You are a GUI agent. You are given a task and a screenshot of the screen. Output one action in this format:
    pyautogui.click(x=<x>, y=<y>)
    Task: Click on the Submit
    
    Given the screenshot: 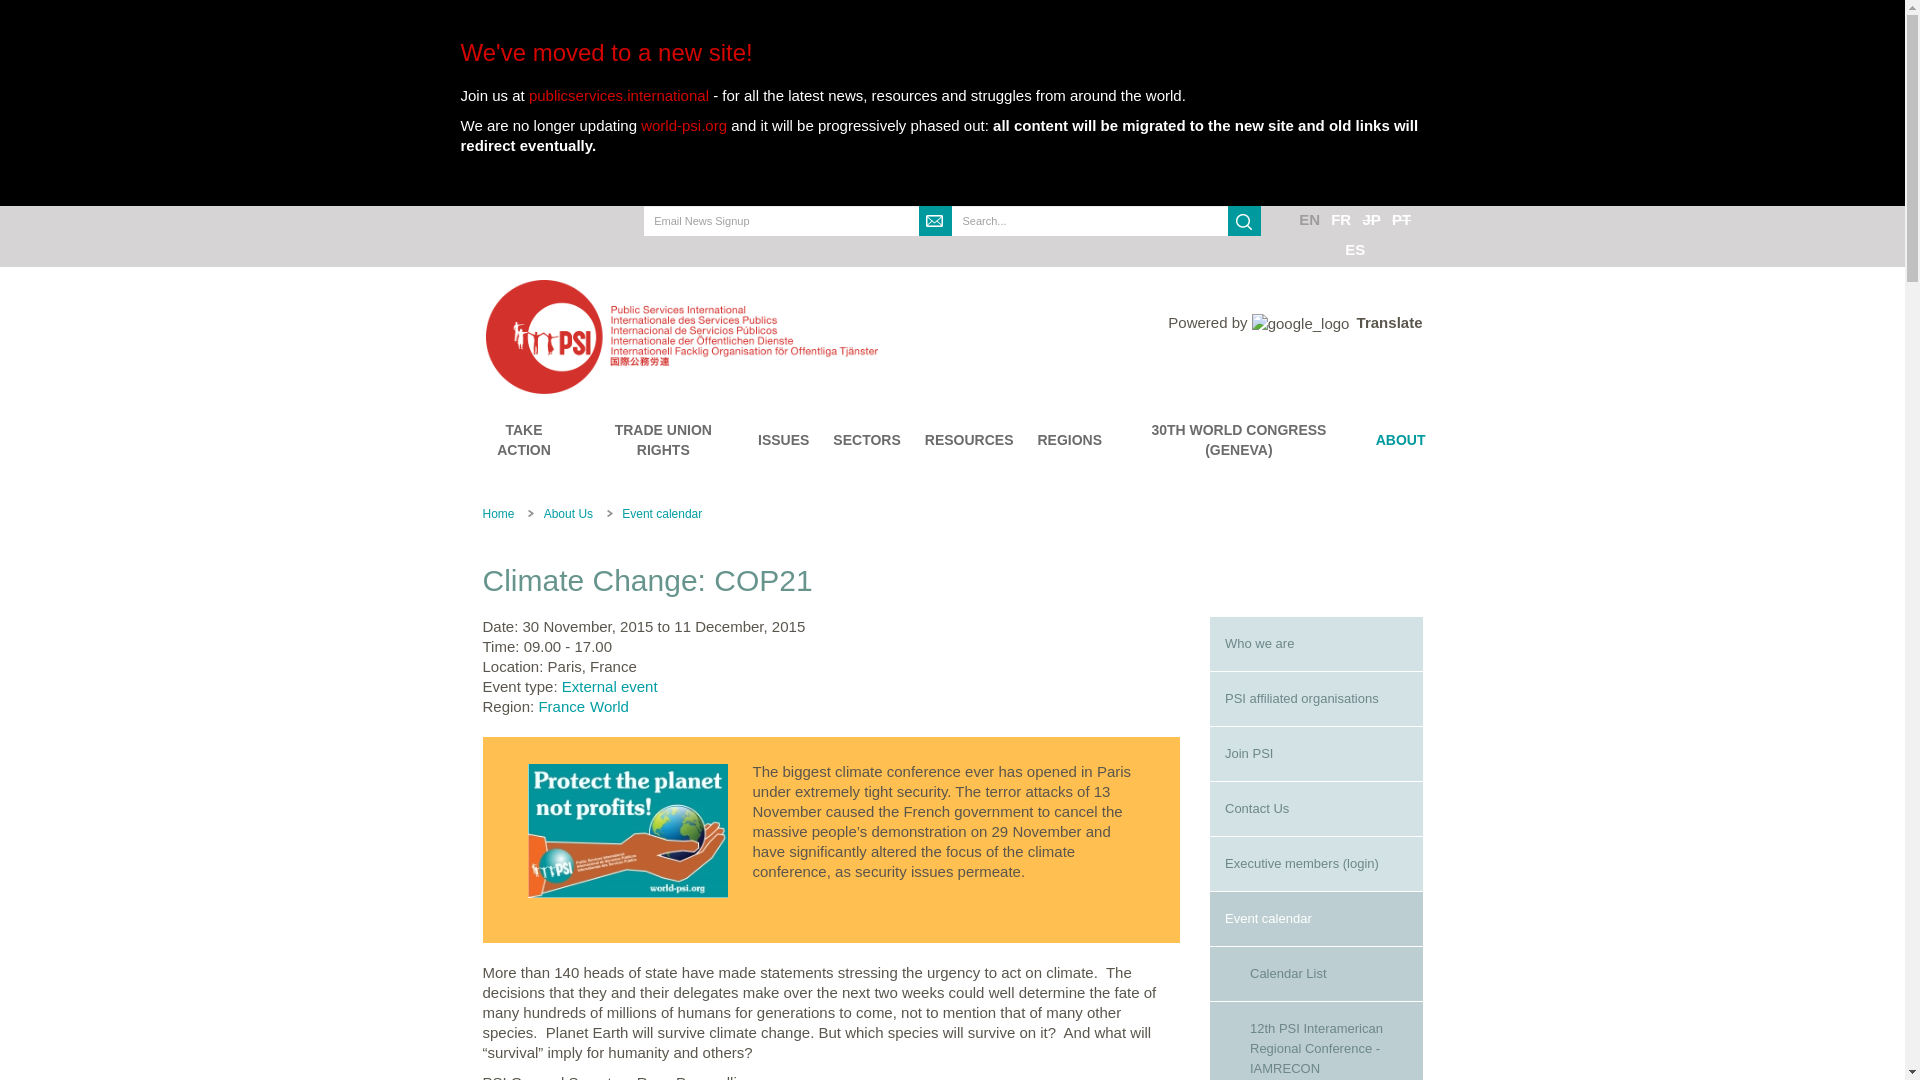 What is the action you would take?
    pyautogui.click(x=936, y=221)
    